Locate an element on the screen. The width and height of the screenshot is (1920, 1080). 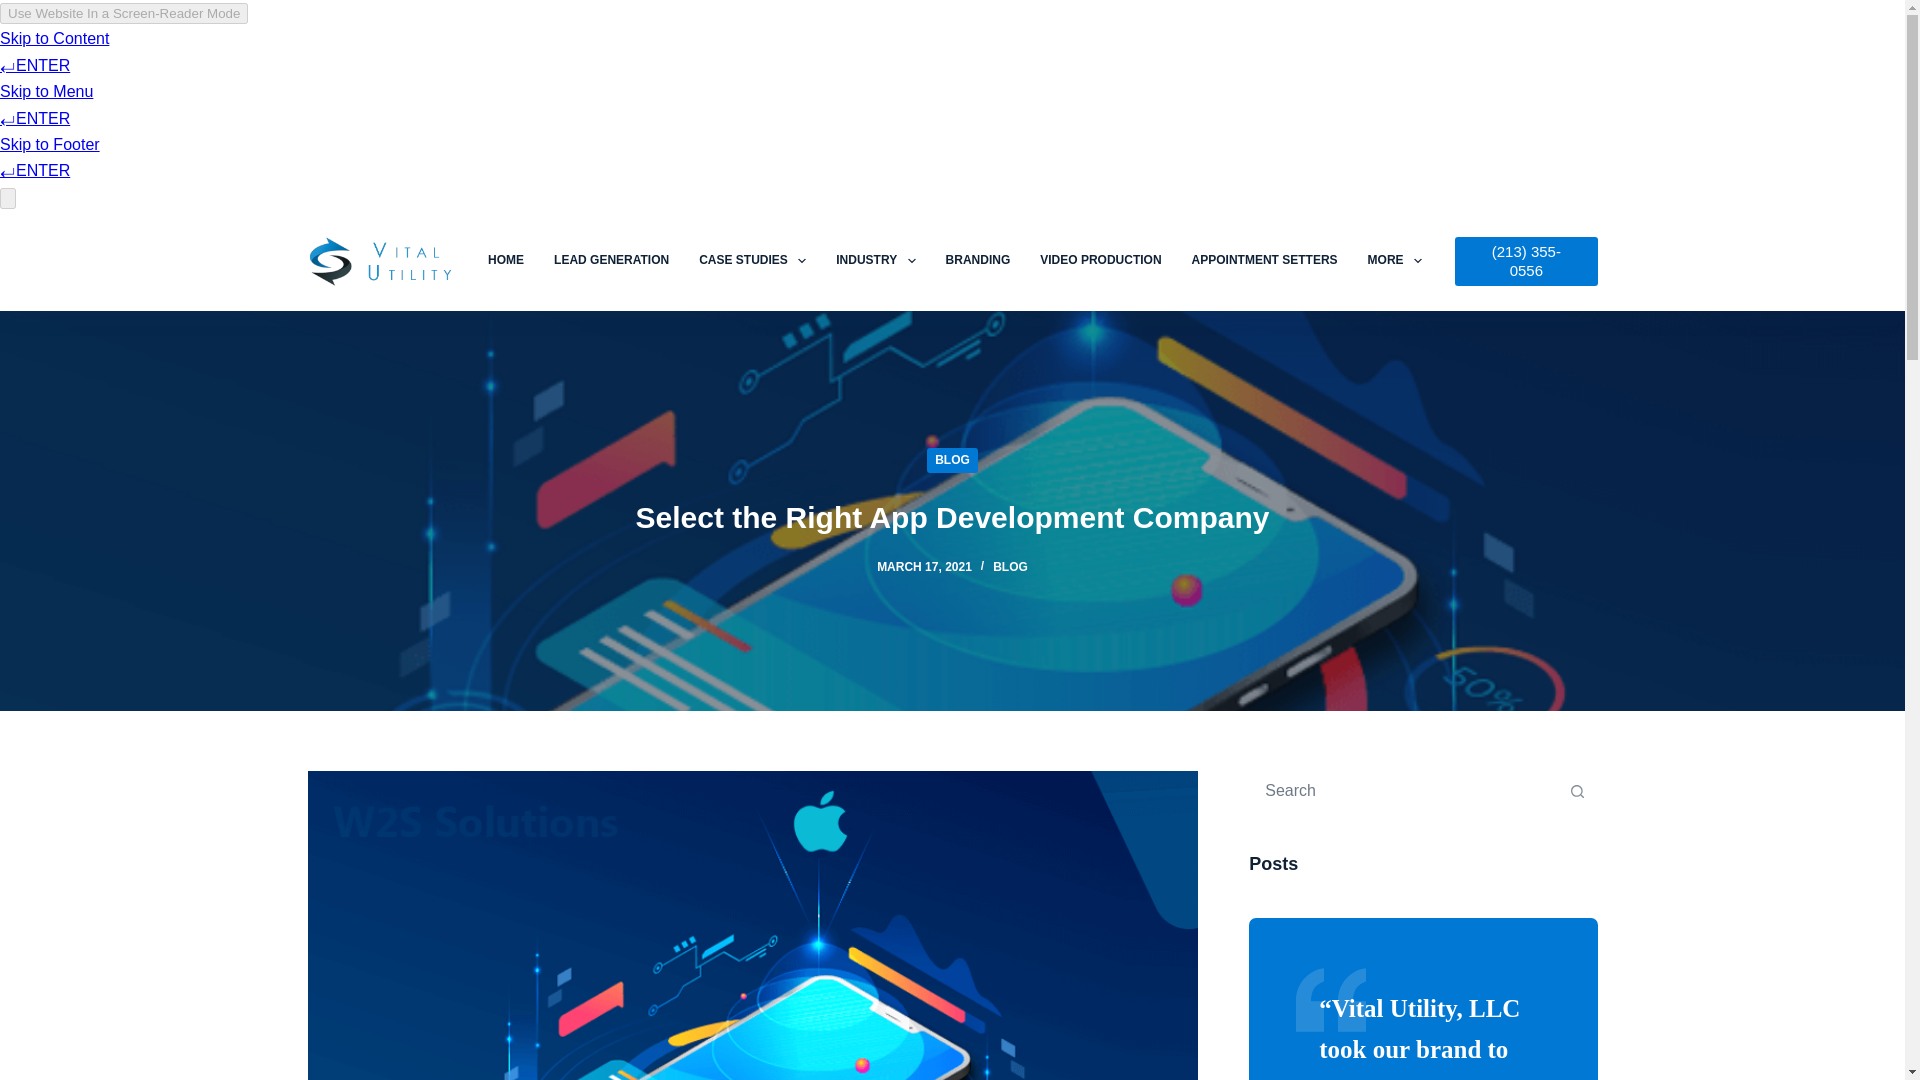
Skip to content is located at coordinates (20, 10).